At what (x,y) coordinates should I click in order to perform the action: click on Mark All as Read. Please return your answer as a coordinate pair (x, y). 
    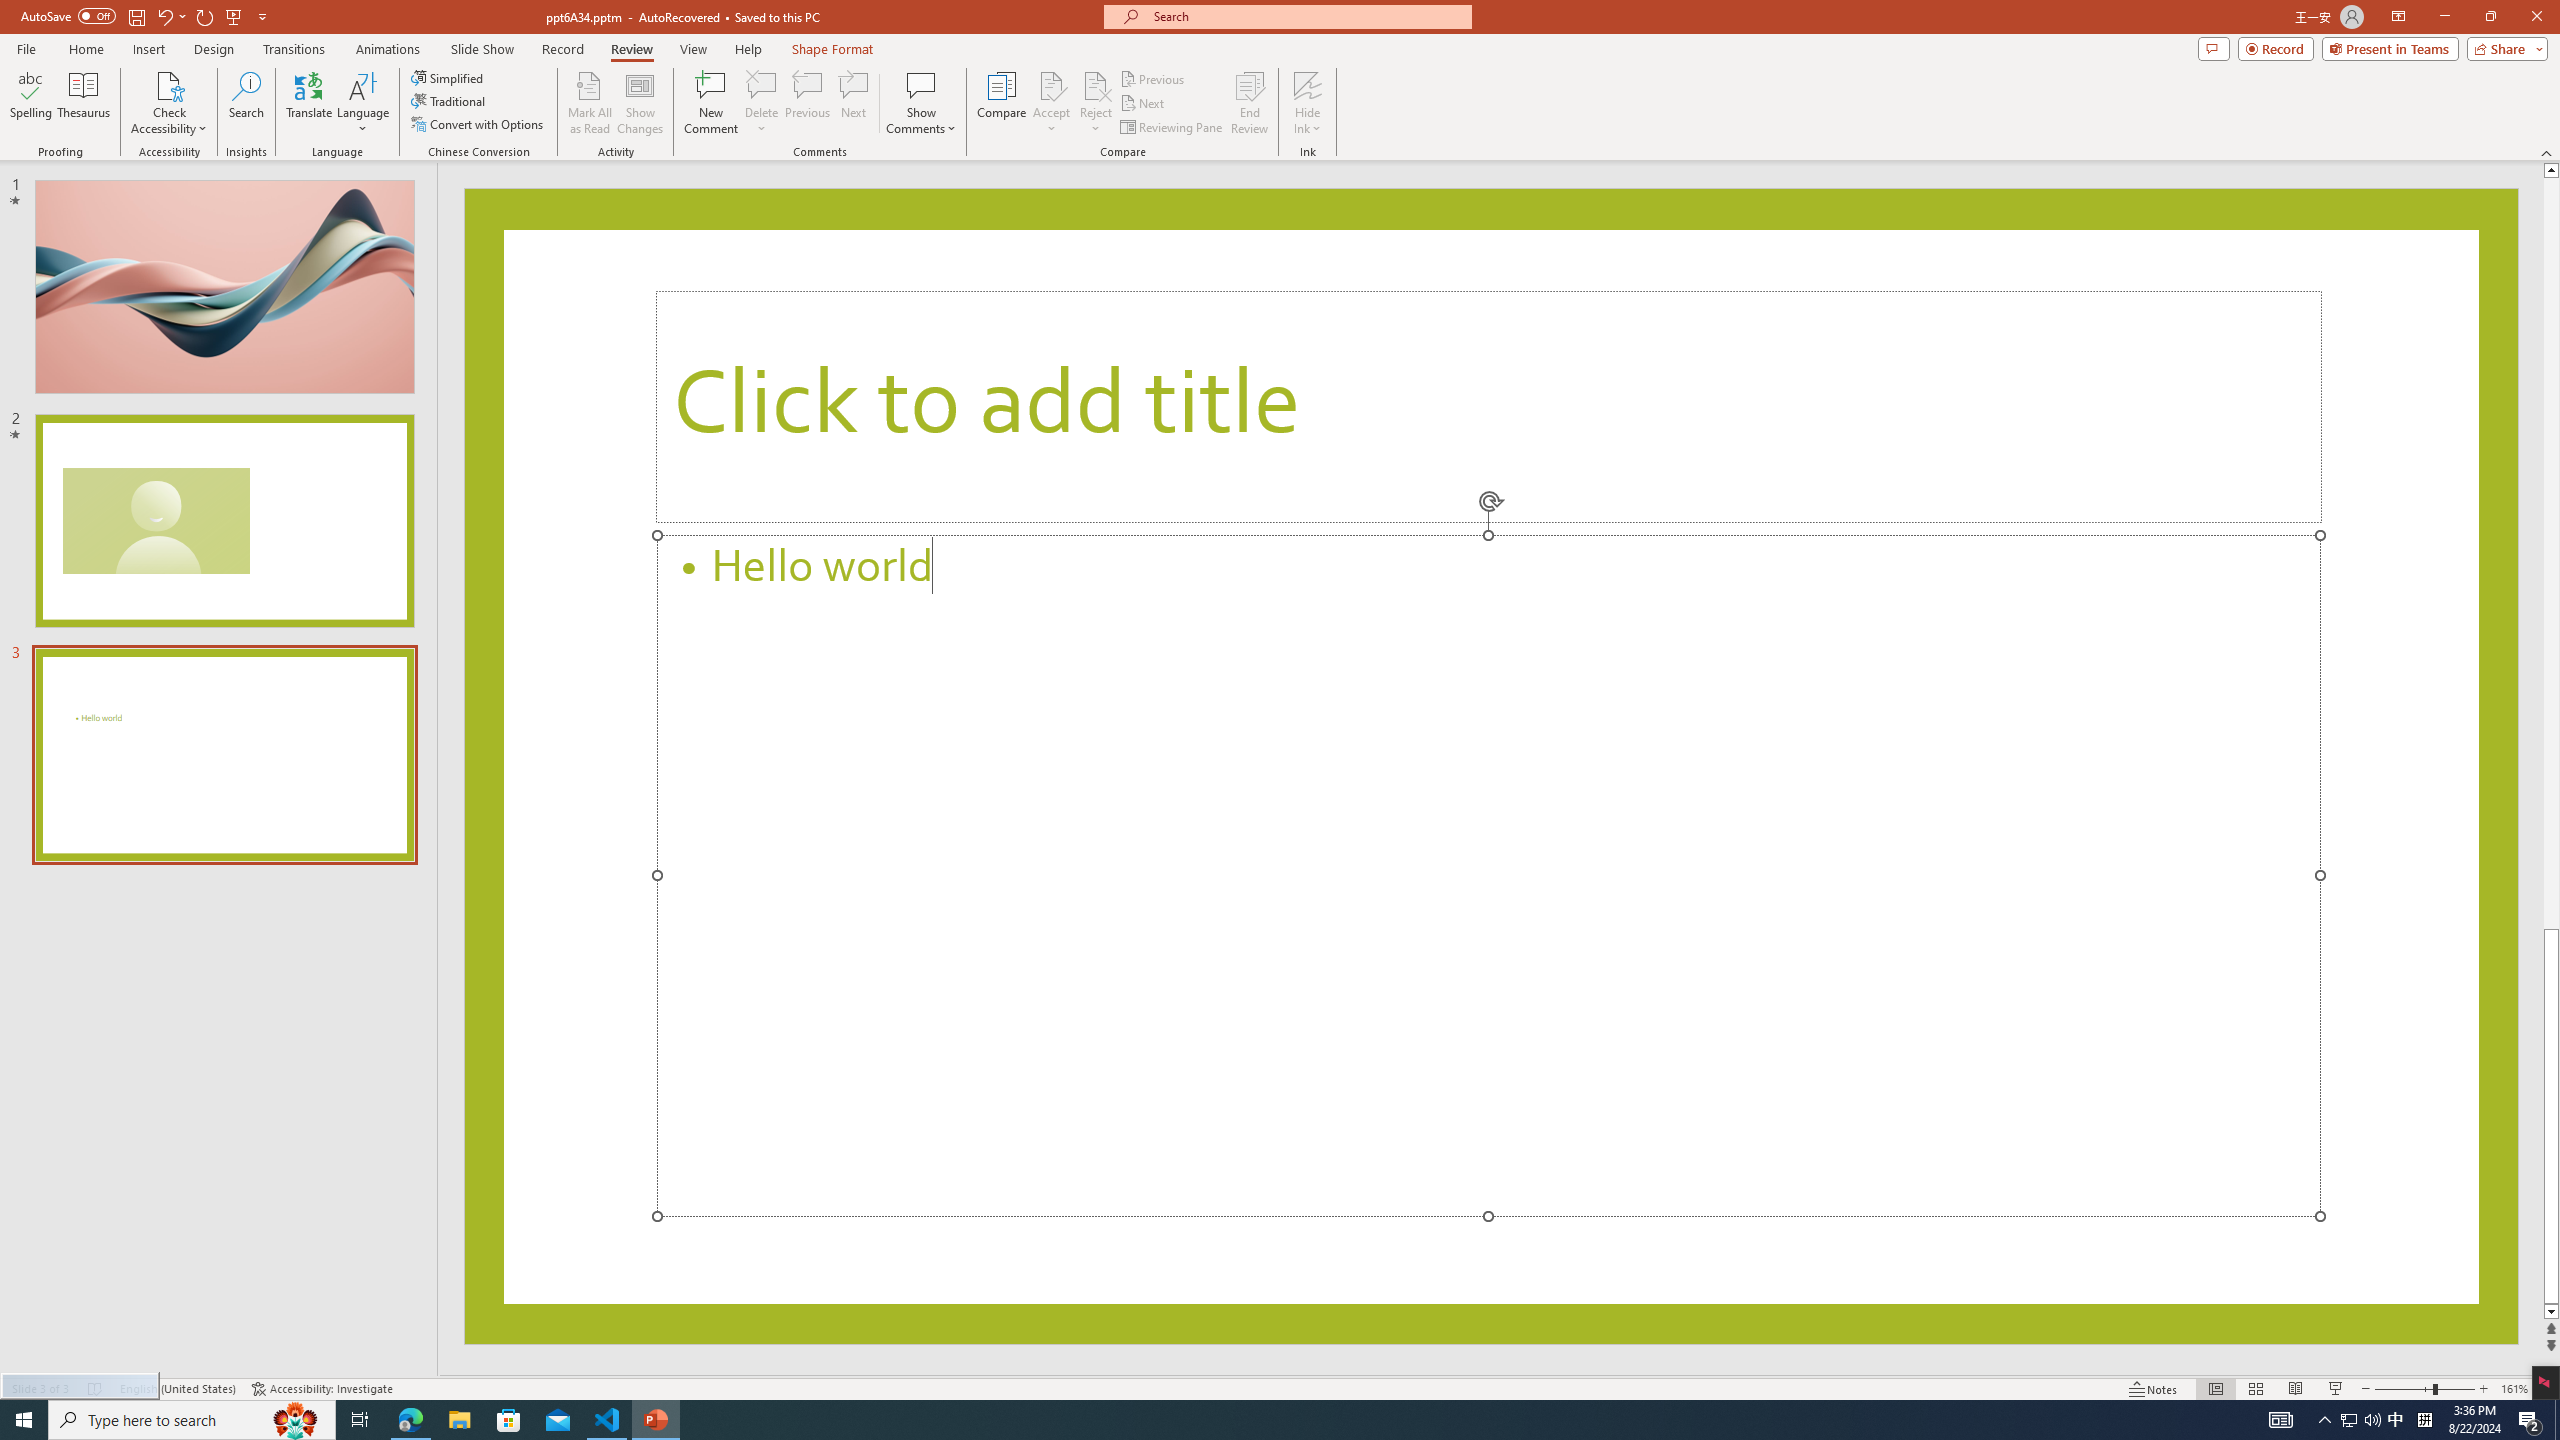
    Looking at the image, I should click on (590, 103).